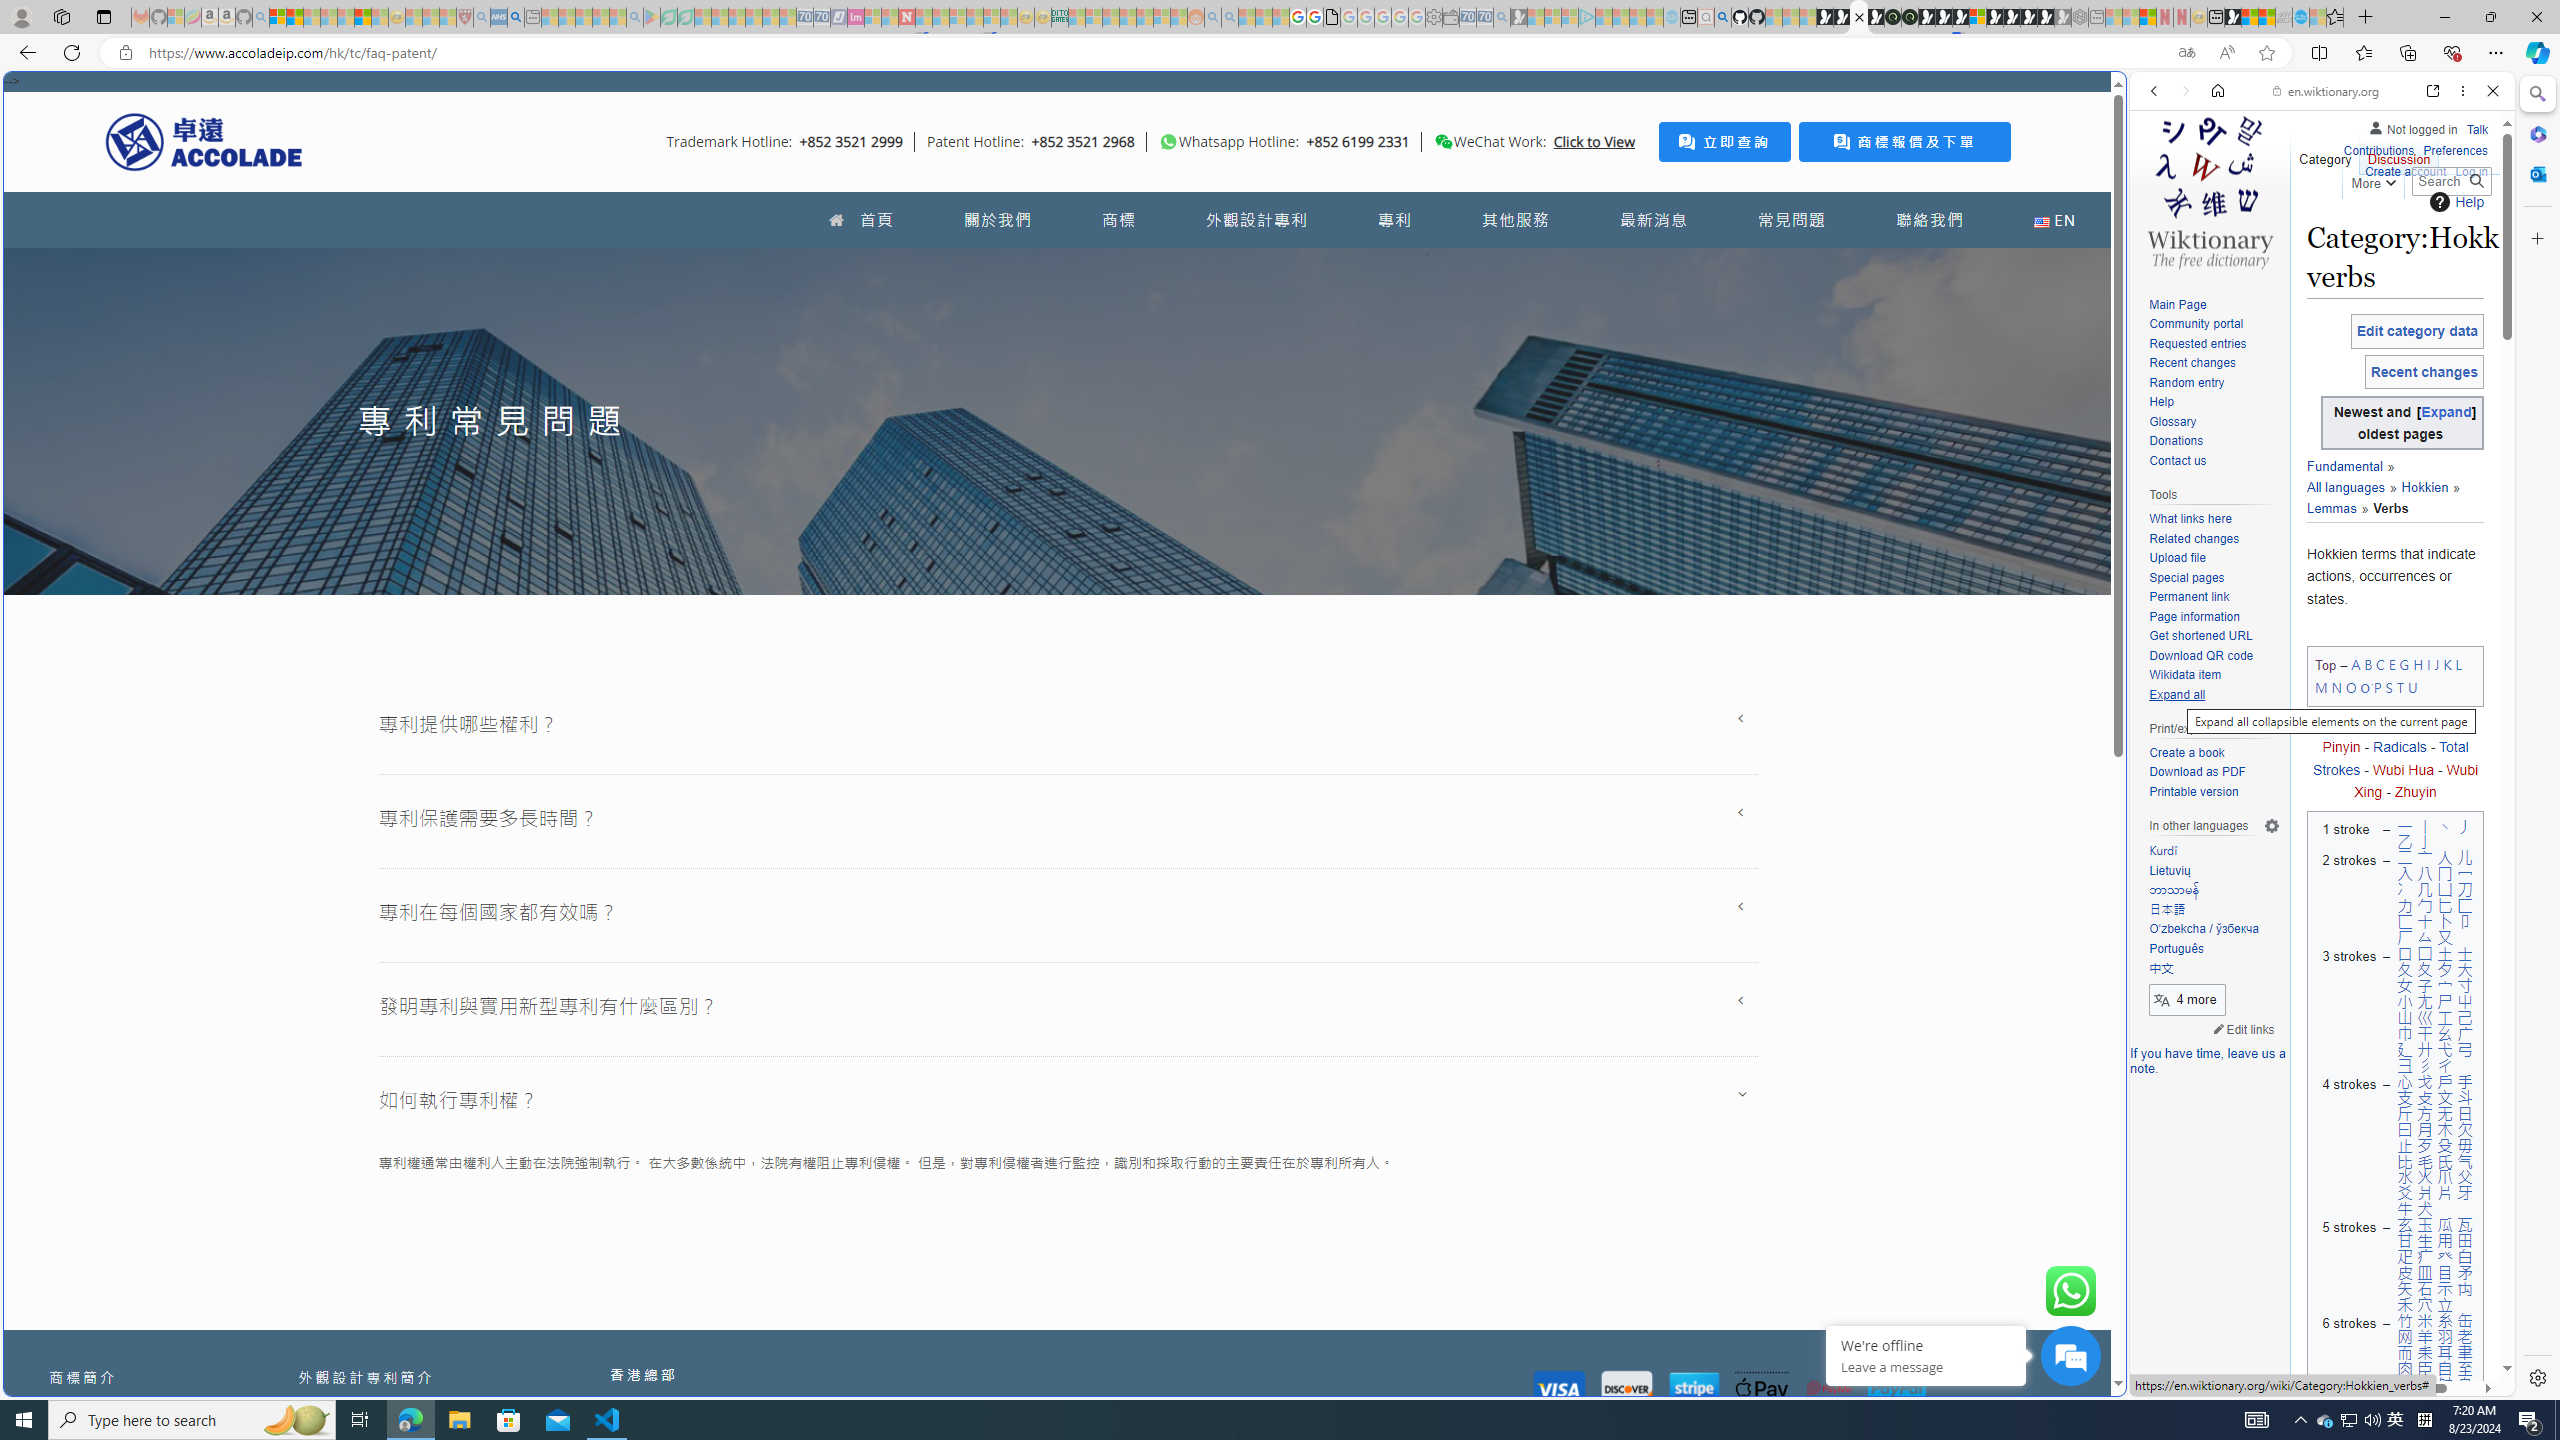 This screenshot has height=1440, width=2560. Describe the element at coordinates (2208, 1061) in the screenshot. I see `If you have time, leave us a note.` at that location.